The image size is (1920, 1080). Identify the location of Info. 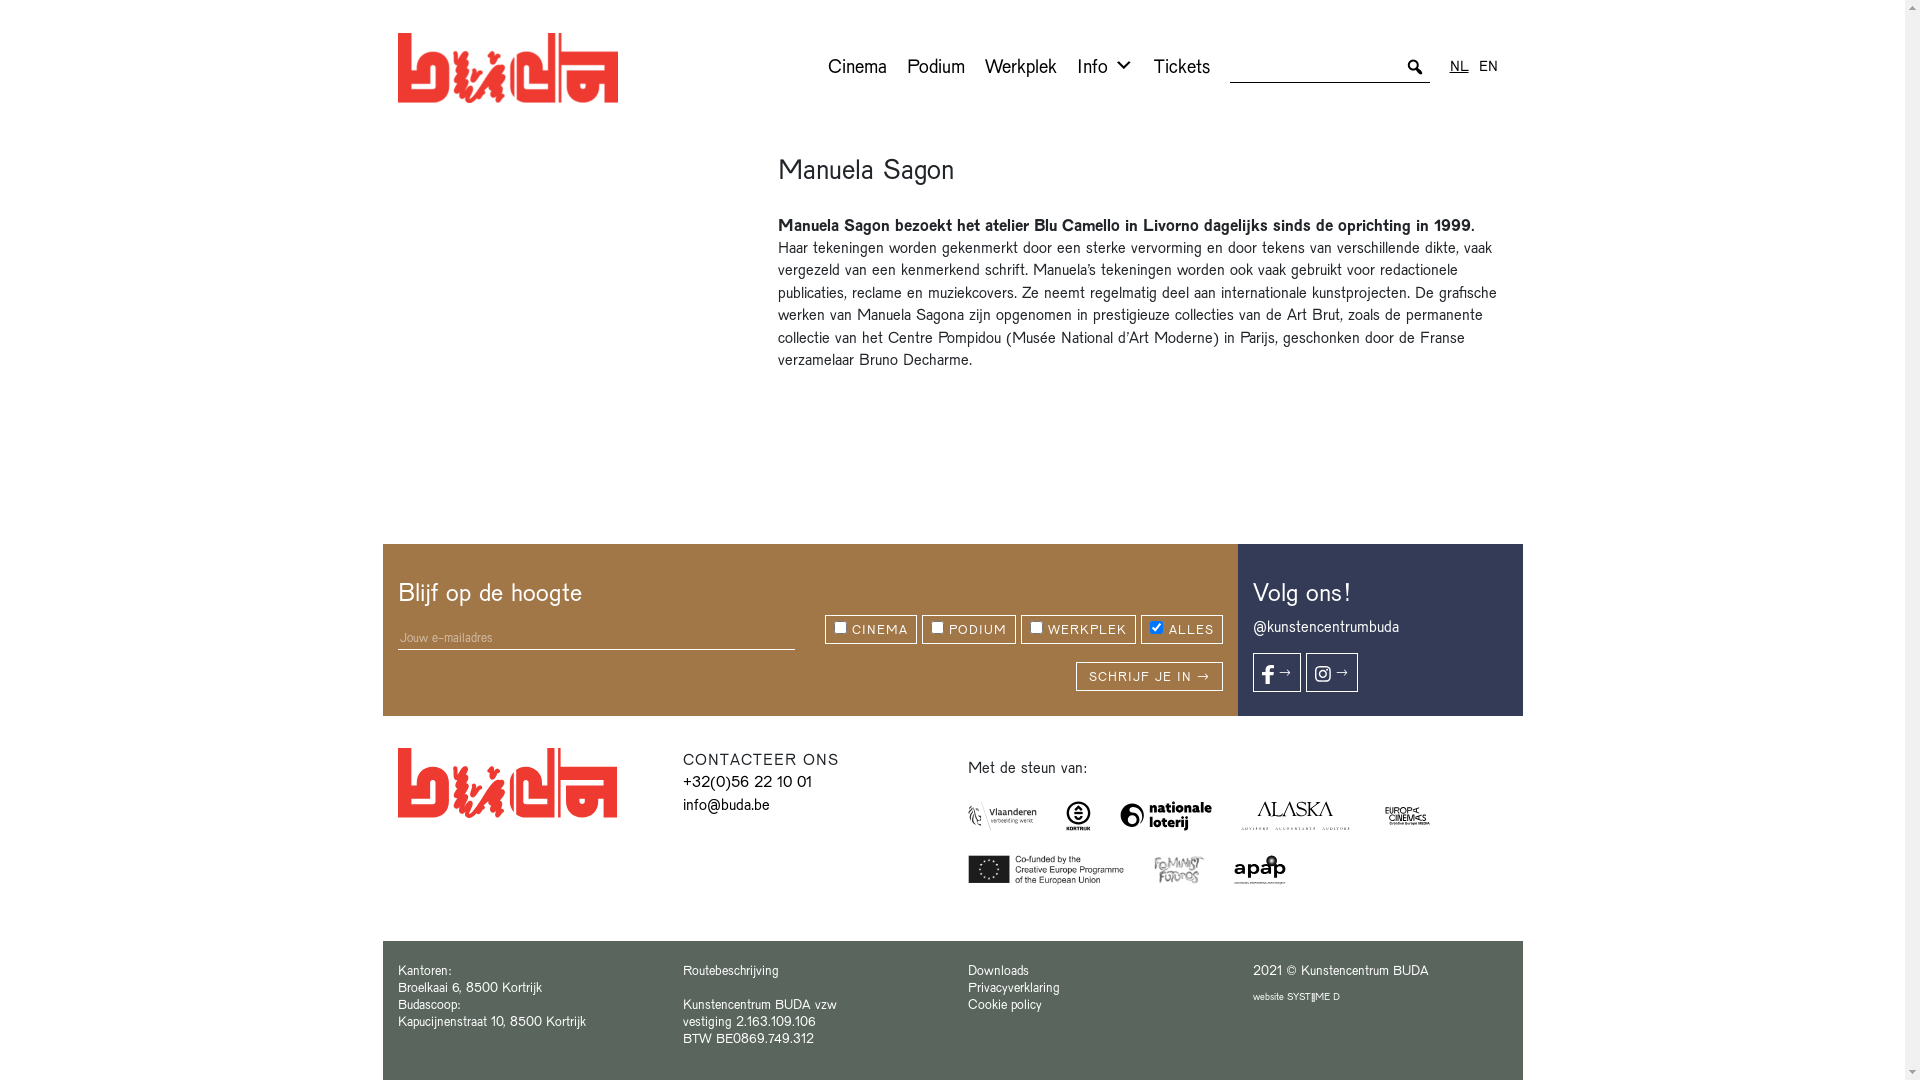
(1104, 65).